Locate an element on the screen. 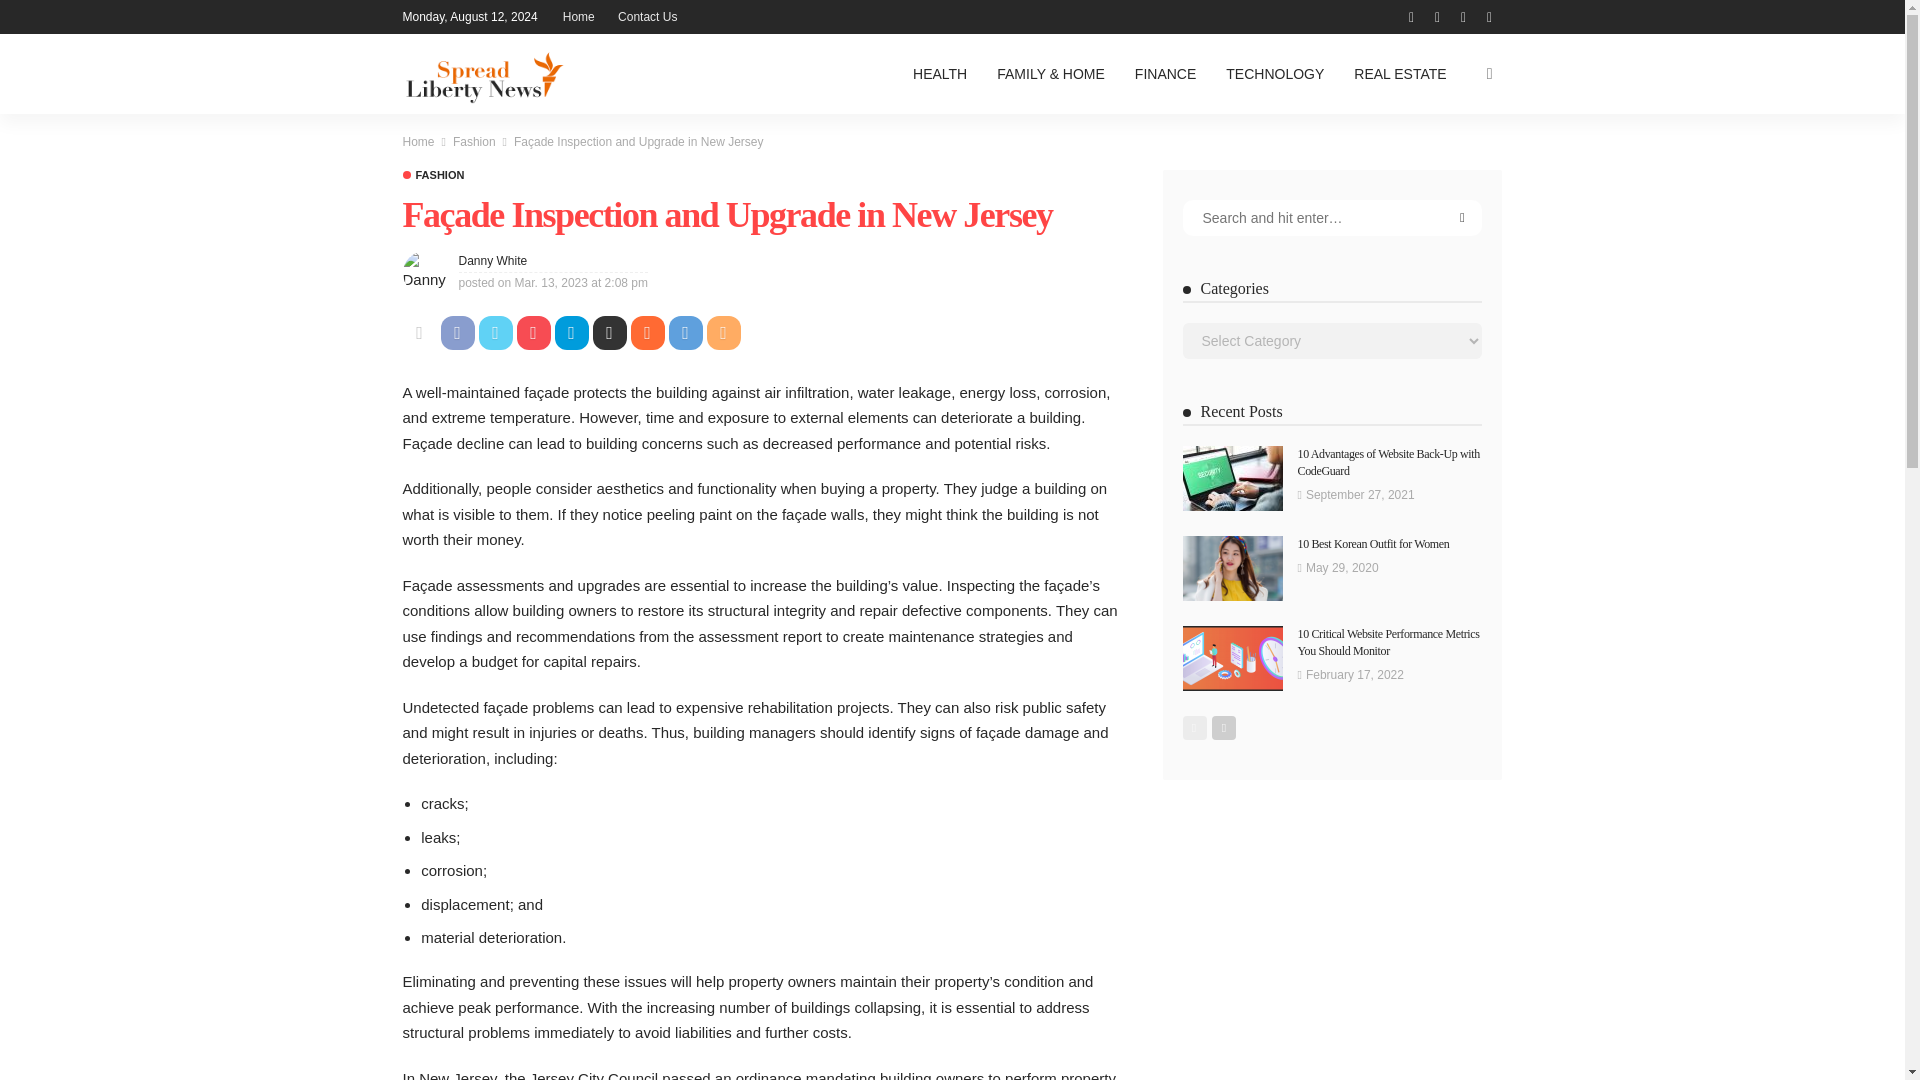  search for: is located at coordinates (1332, 218).